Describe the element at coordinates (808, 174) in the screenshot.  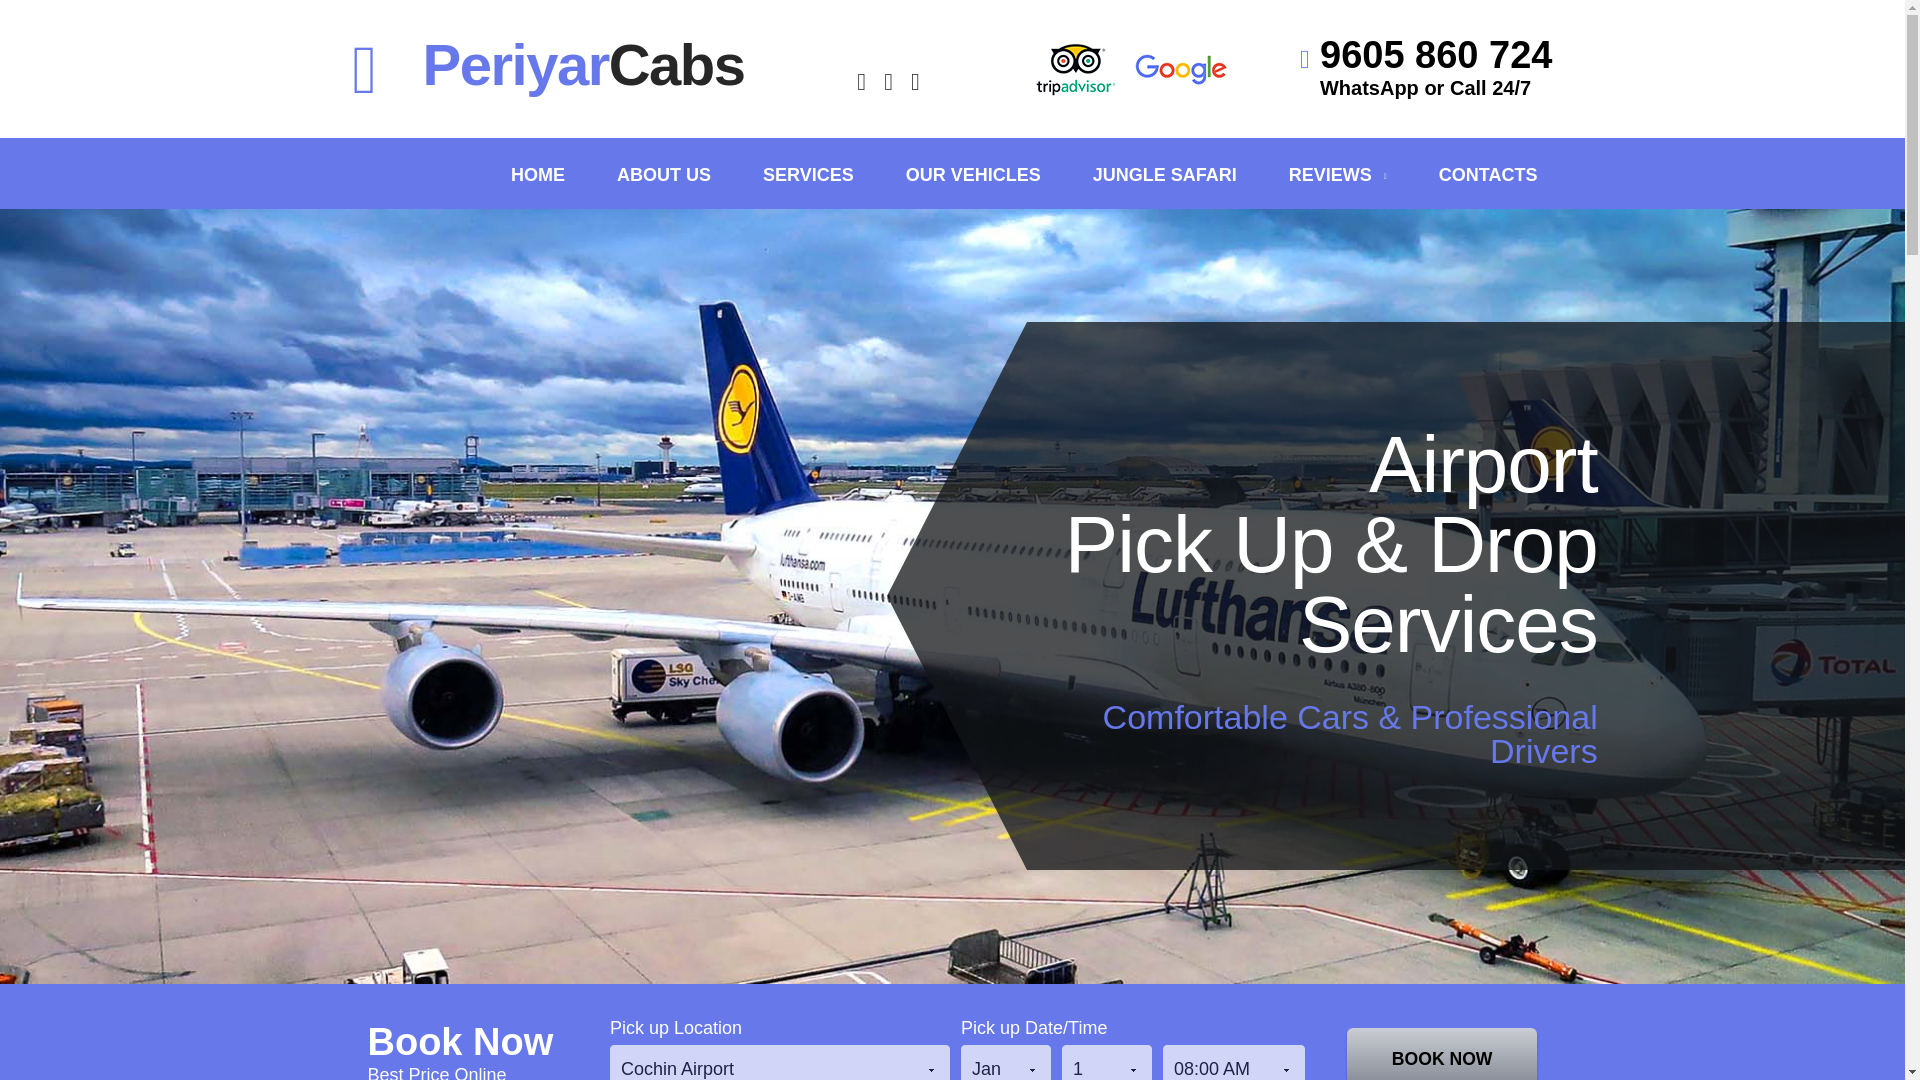
I see `SERVICES` at that location.